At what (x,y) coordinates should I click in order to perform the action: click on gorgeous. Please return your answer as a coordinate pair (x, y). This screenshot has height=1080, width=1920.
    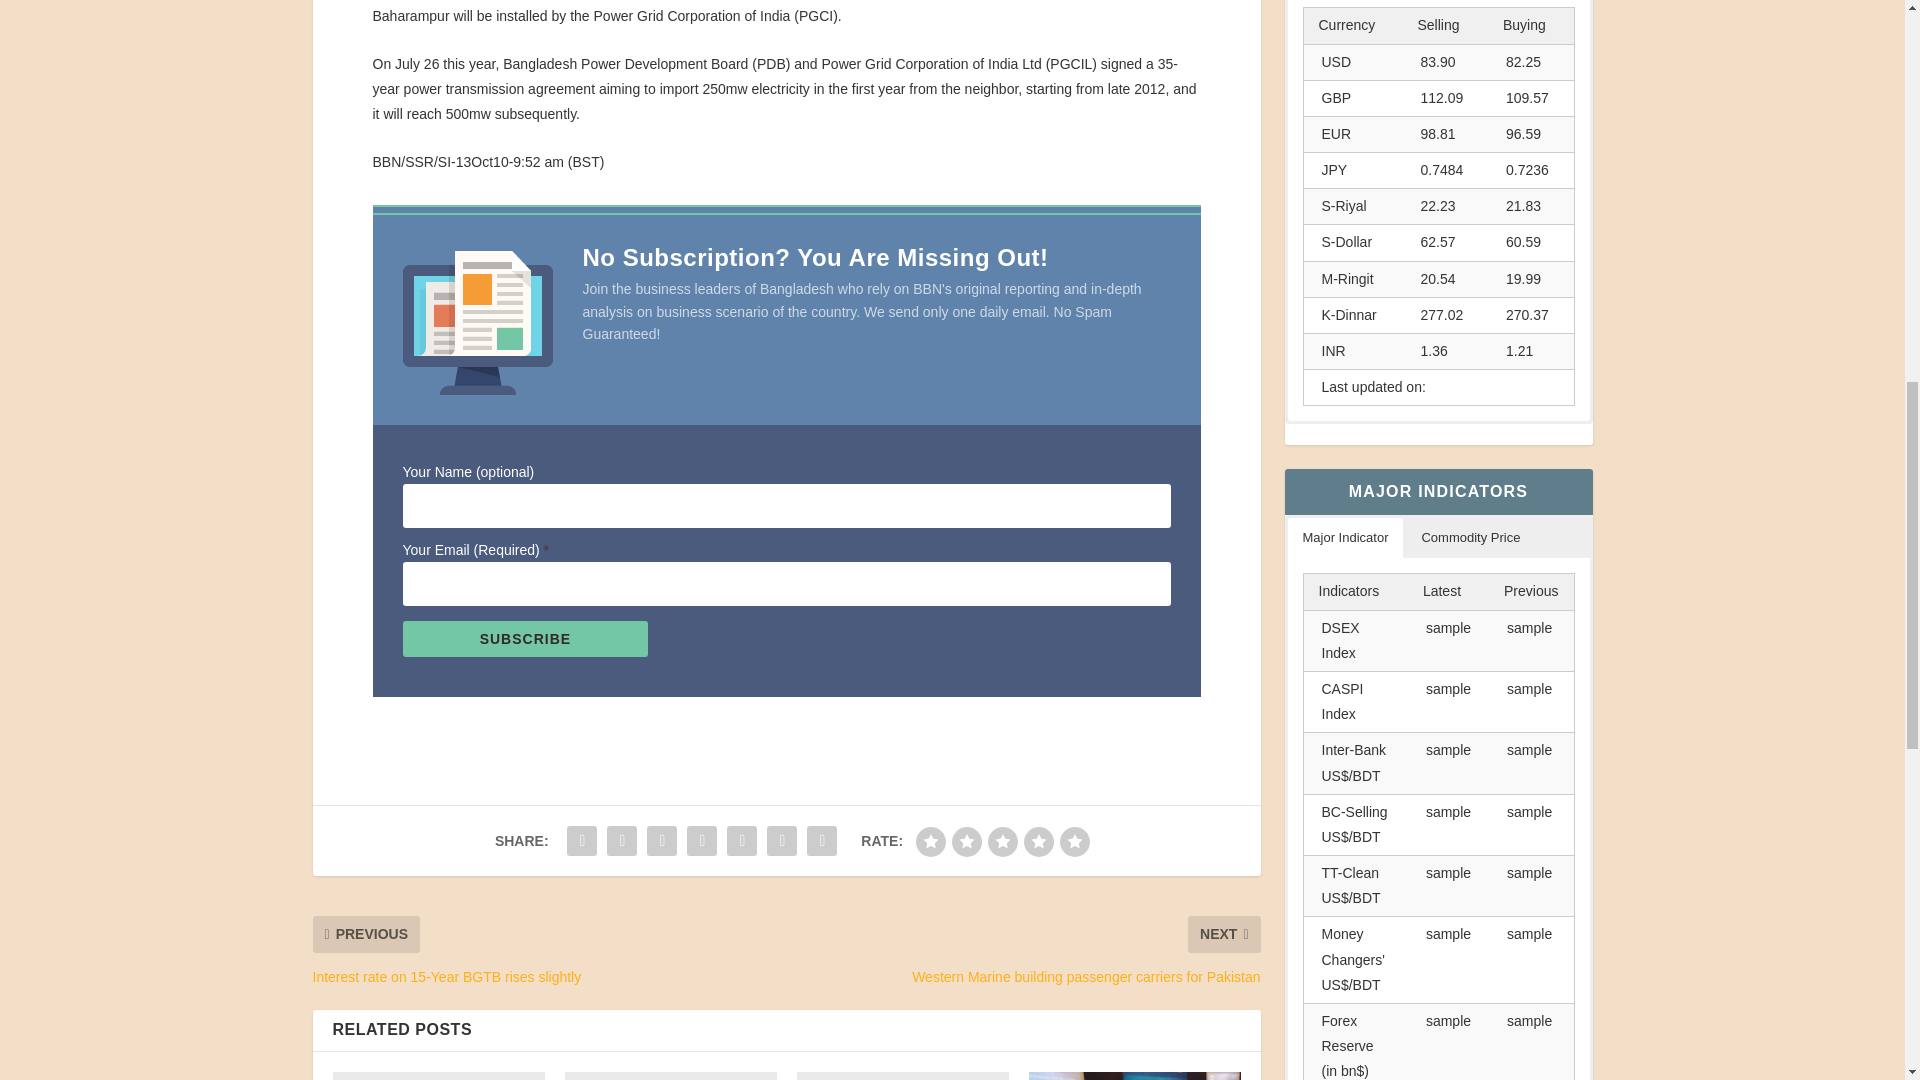
    Looking at the image, I should click on (1074, 842).